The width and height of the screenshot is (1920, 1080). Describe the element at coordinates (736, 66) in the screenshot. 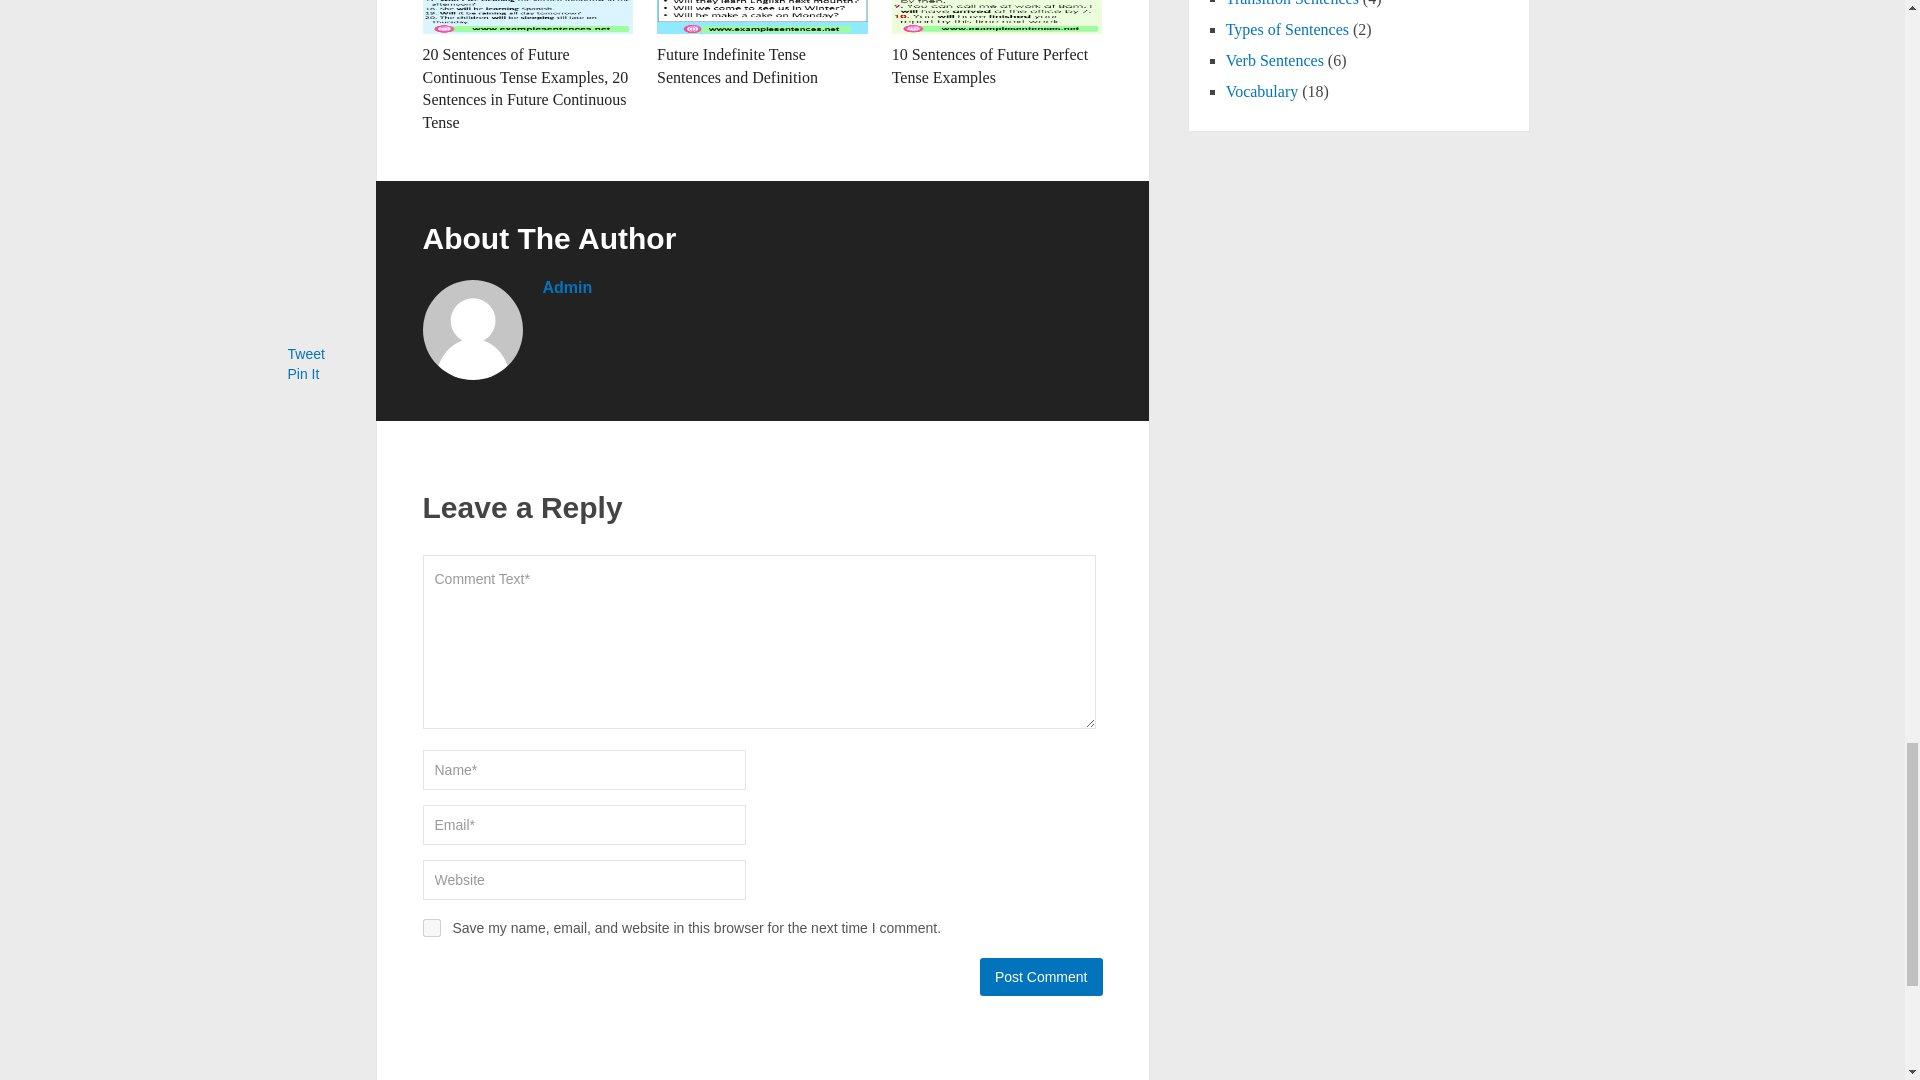

I see `Future Indefinite Tense Sentences and Definition` at that location.